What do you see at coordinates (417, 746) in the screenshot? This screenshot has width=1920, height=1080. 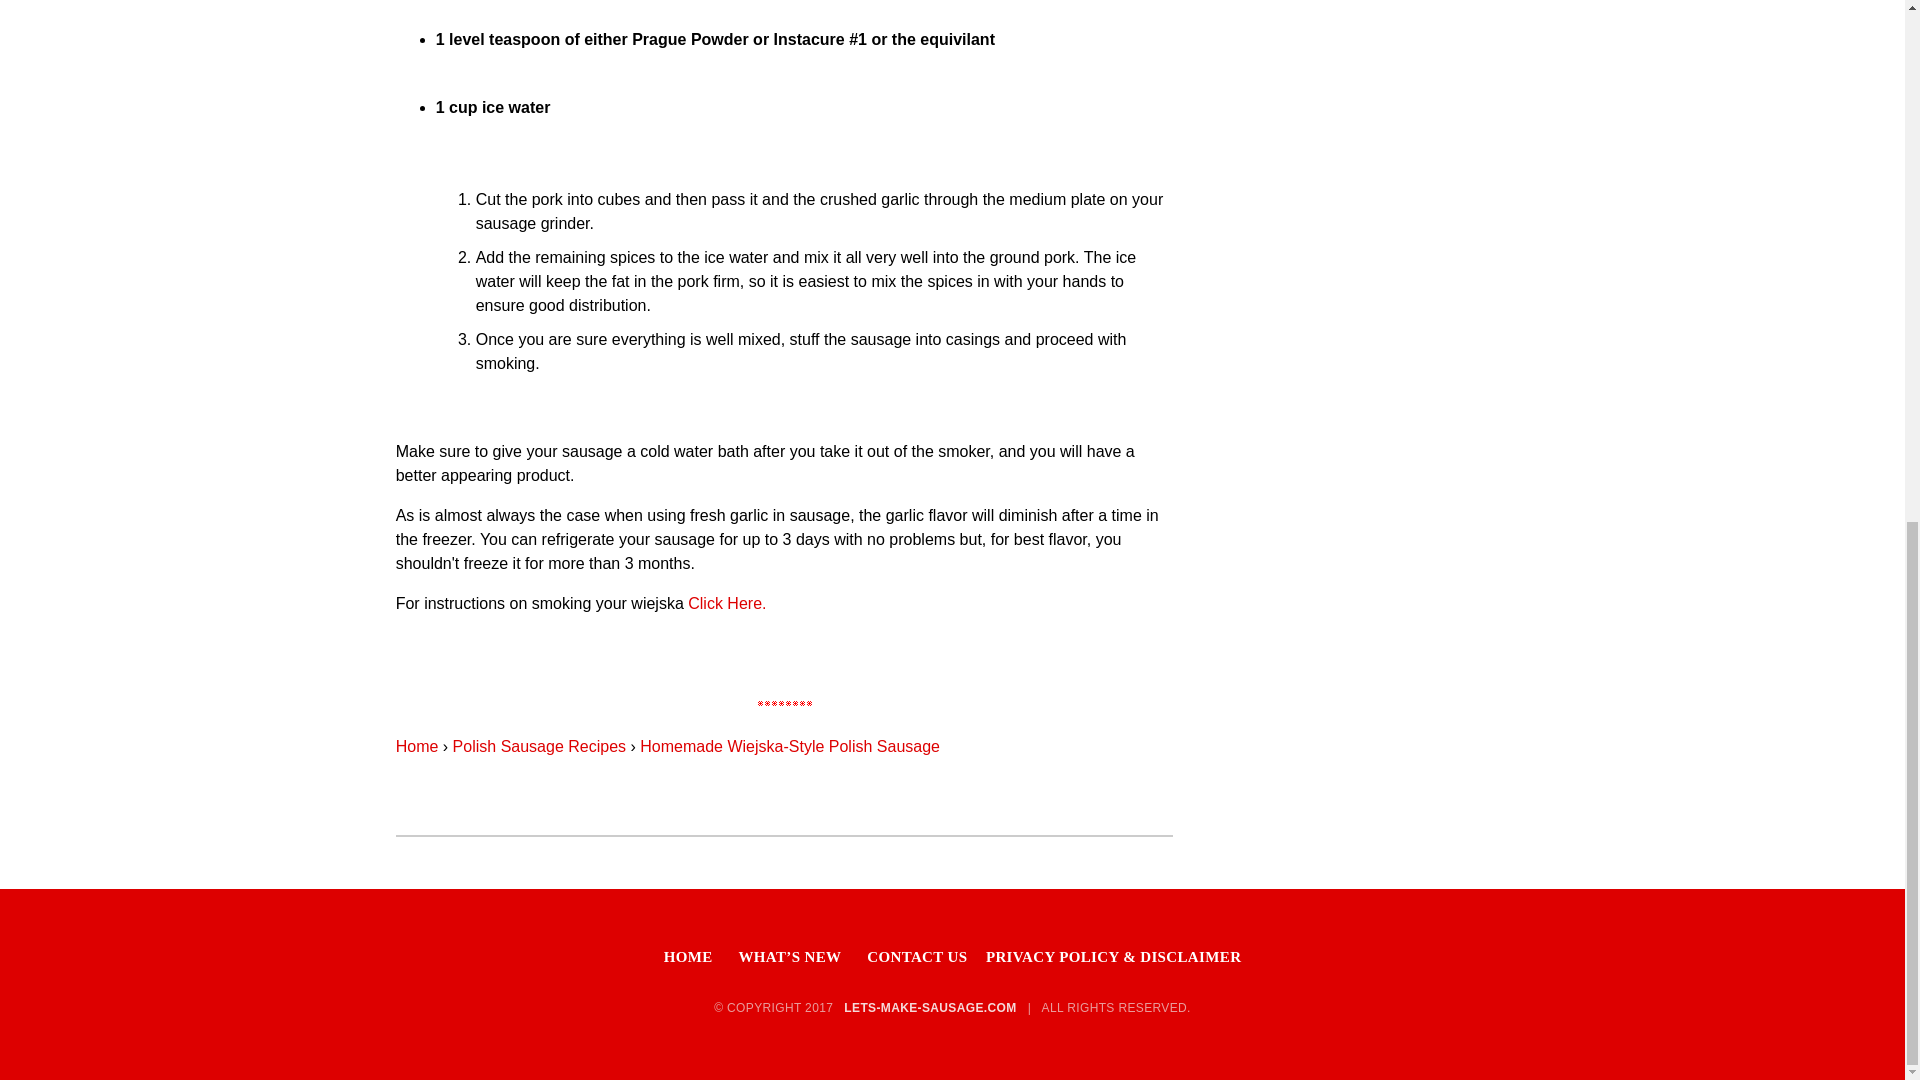 I see `Home` at bounding box center [417, 746].